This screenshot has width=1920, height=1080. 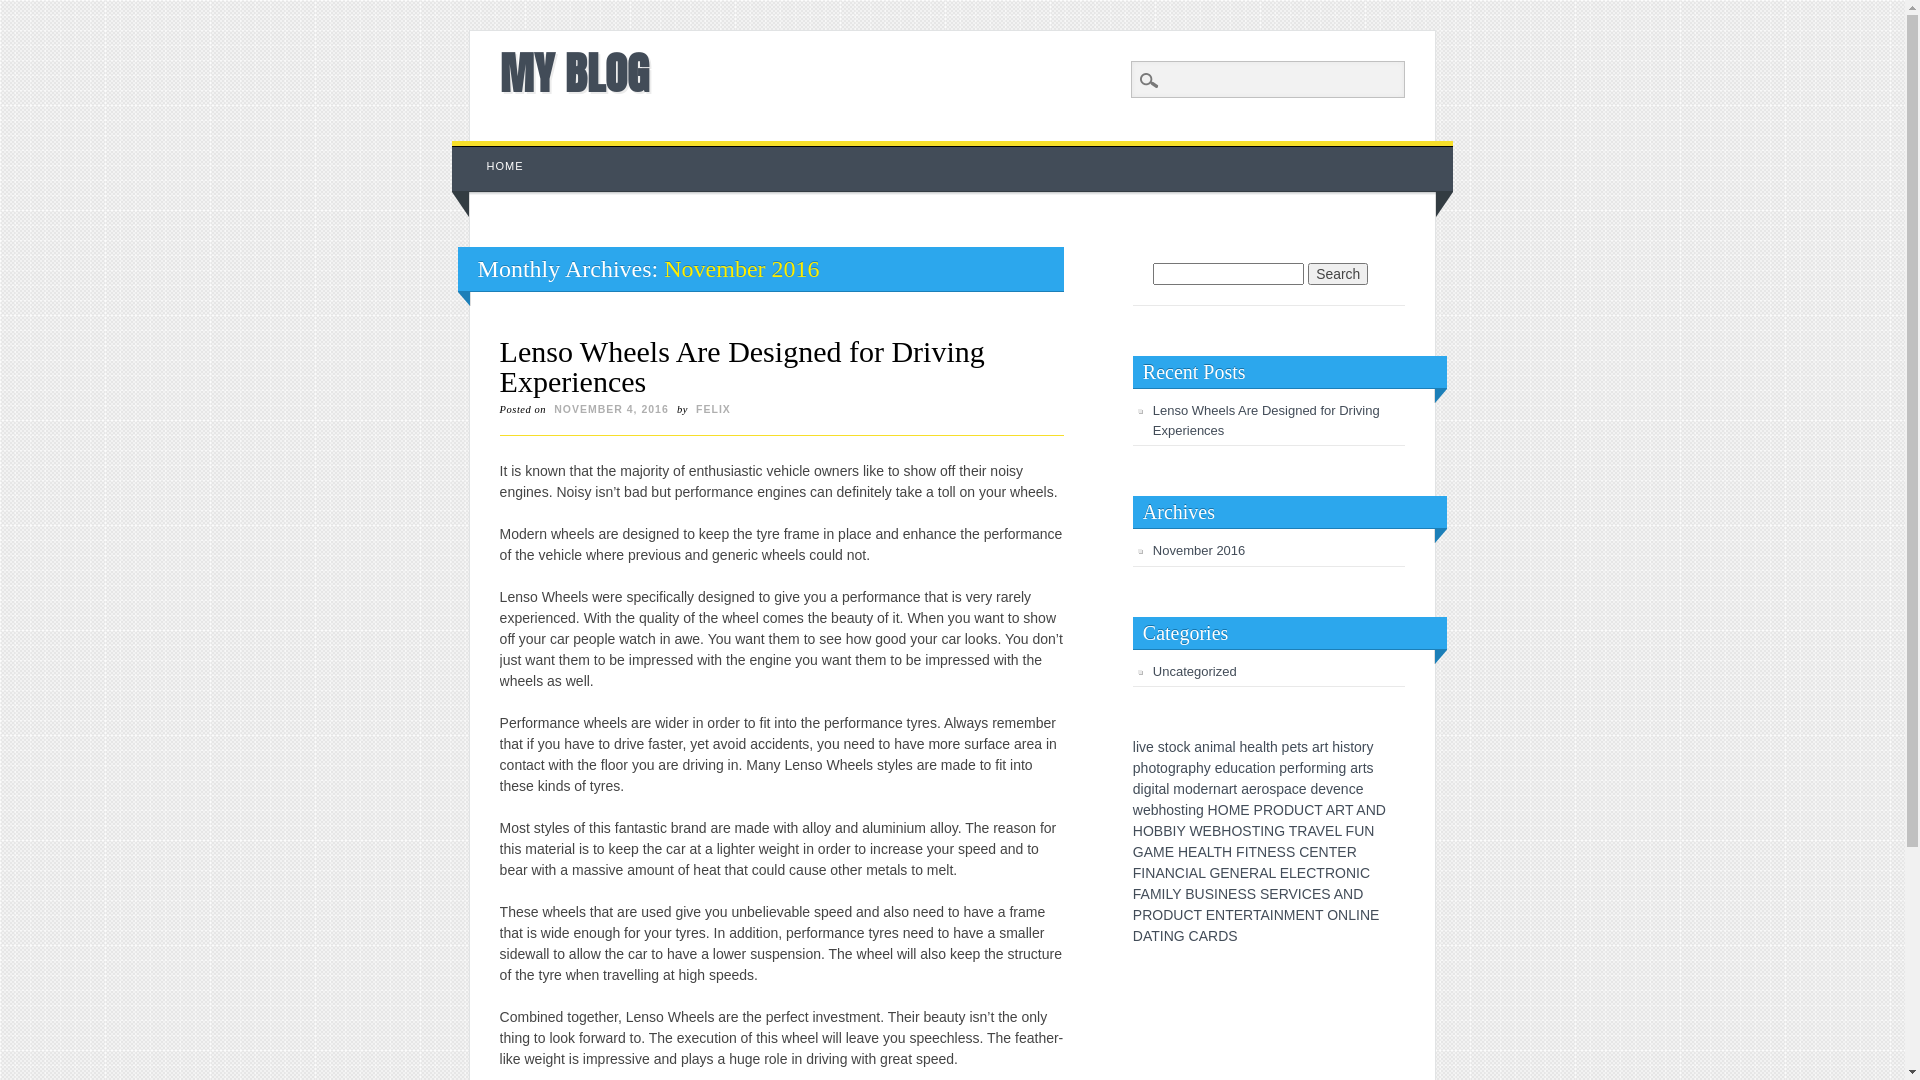 What do you see at coordinates (1262, 852) in the screenshot?
I see `N` at bounding box center [1262, 852].